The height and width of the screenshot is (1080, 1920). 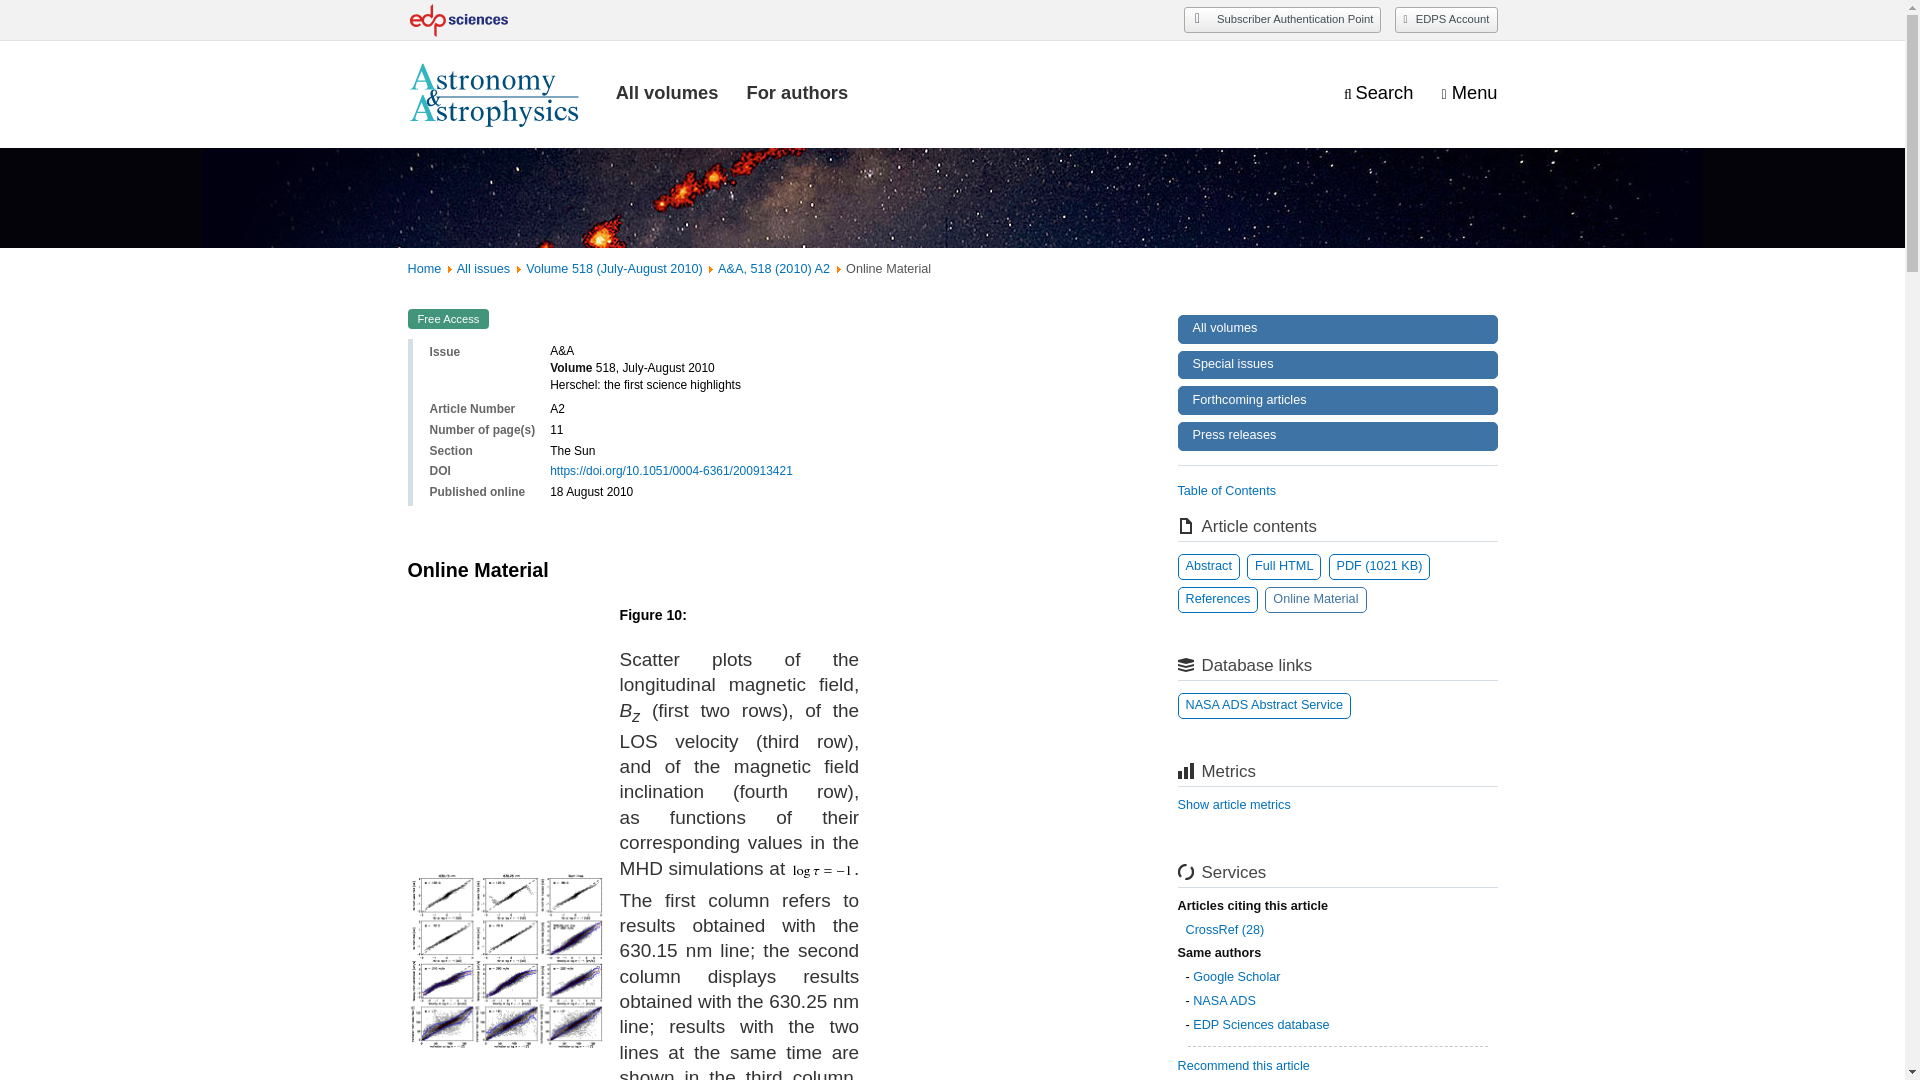 What do you see at coordinates (797, 92) in the screenshot?
I see `For authors` at bounding box center [797, 92].